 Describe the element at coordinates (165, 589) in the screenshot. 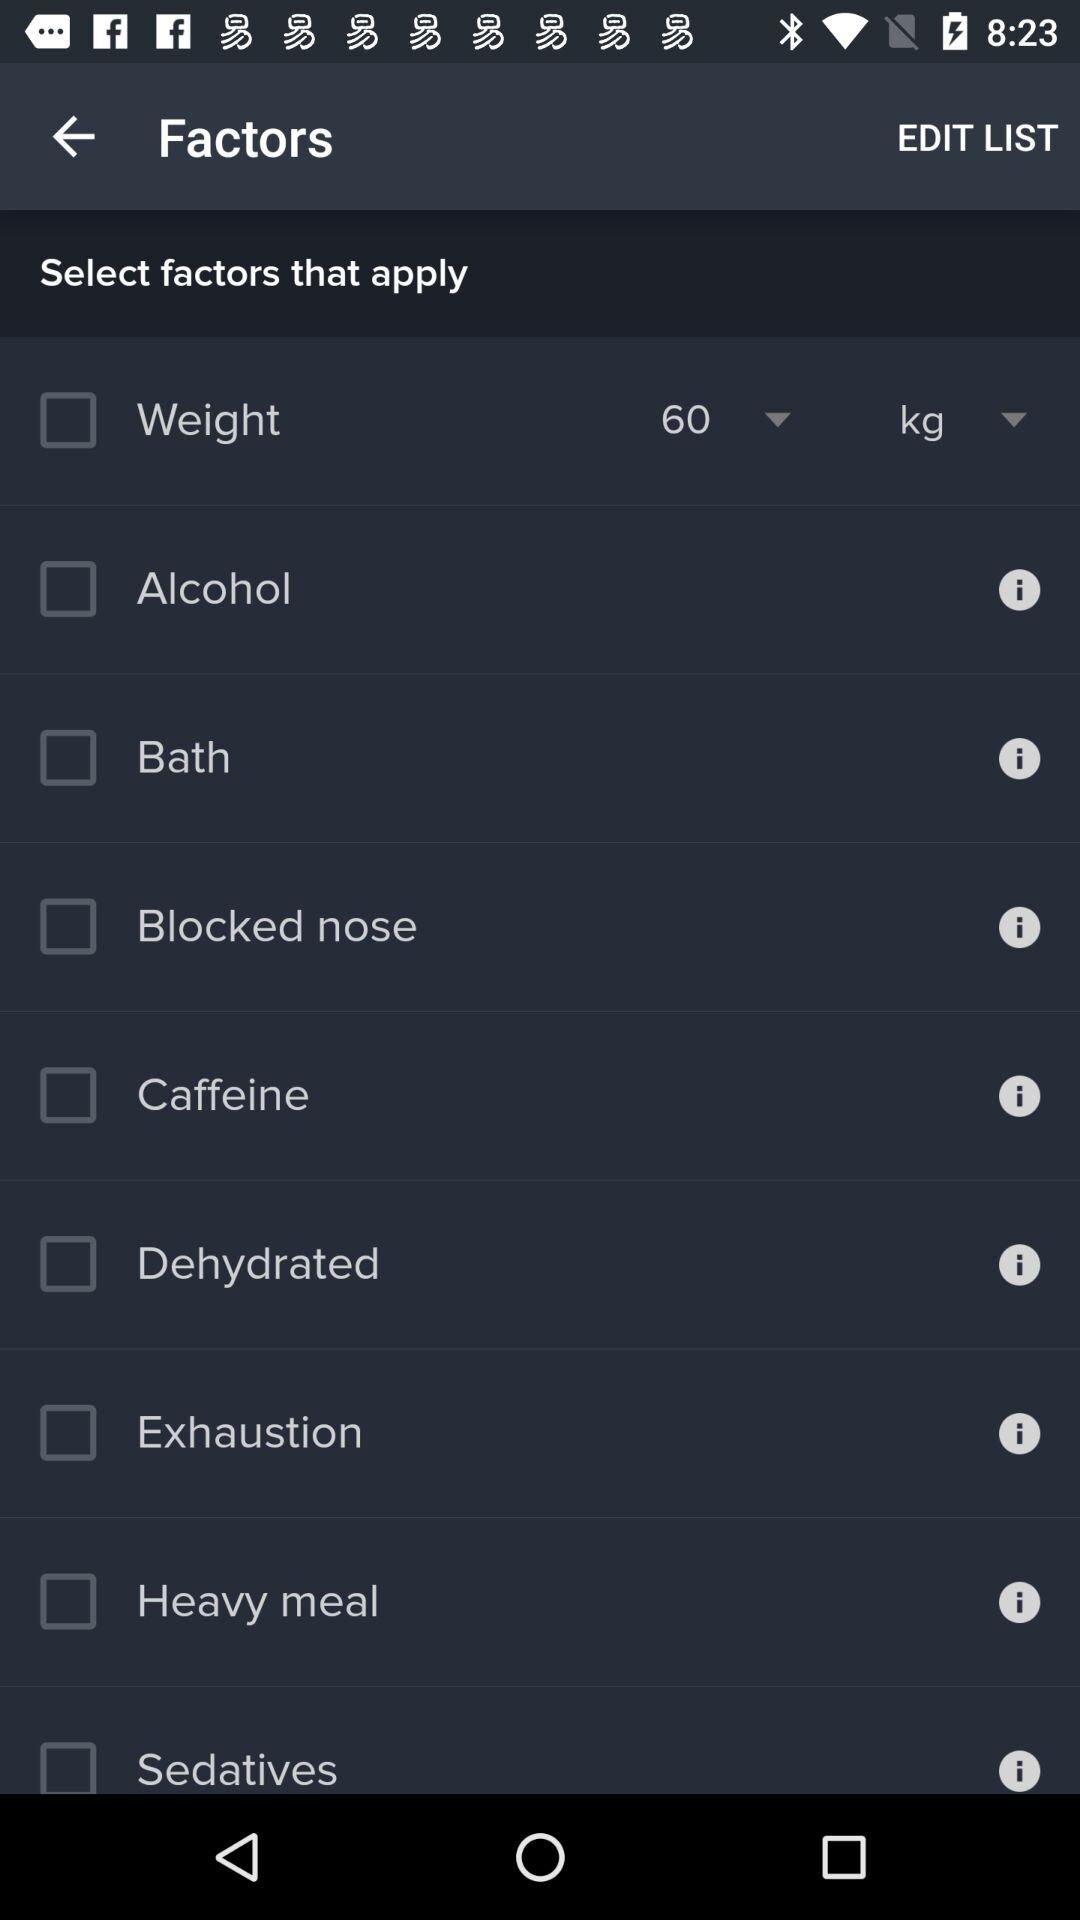

I see `choose the icon above the bath item` at that location.